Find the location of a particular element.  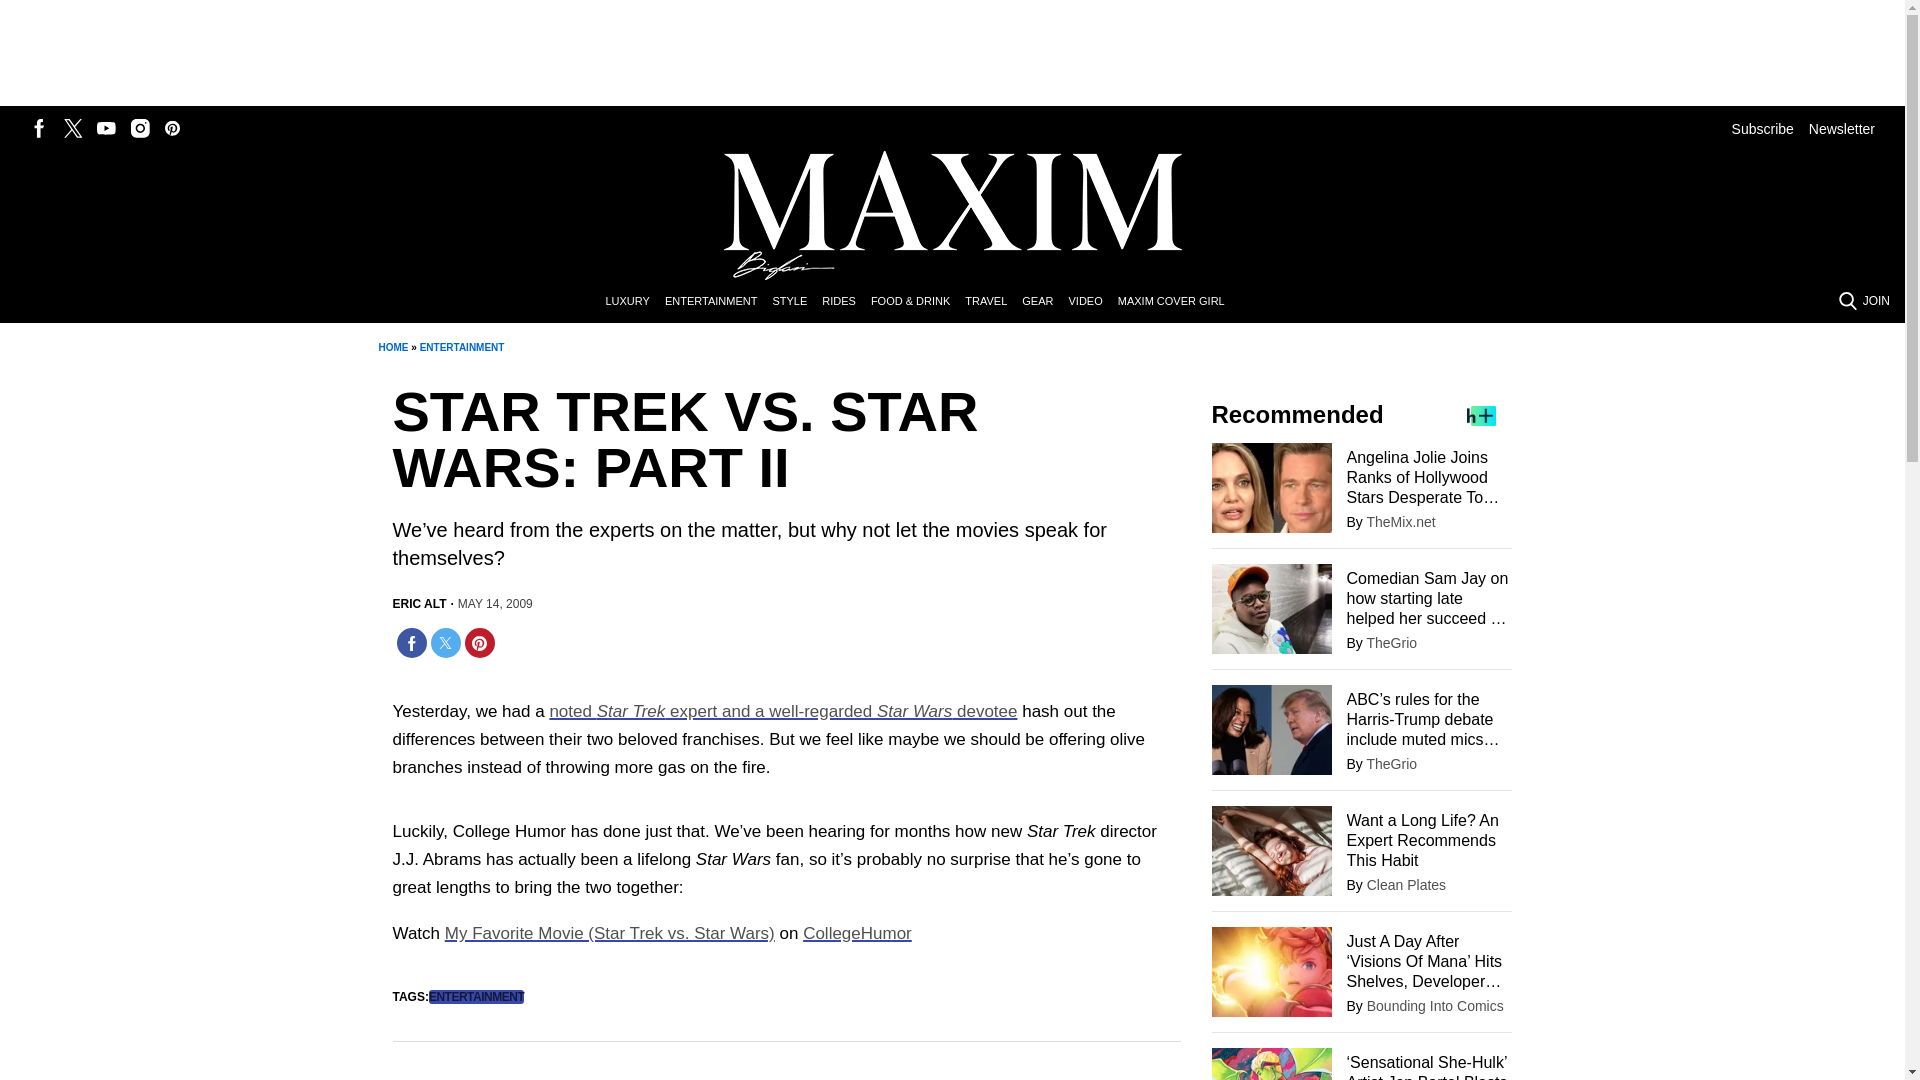

LUXURY is located at coordinates (634, 302).